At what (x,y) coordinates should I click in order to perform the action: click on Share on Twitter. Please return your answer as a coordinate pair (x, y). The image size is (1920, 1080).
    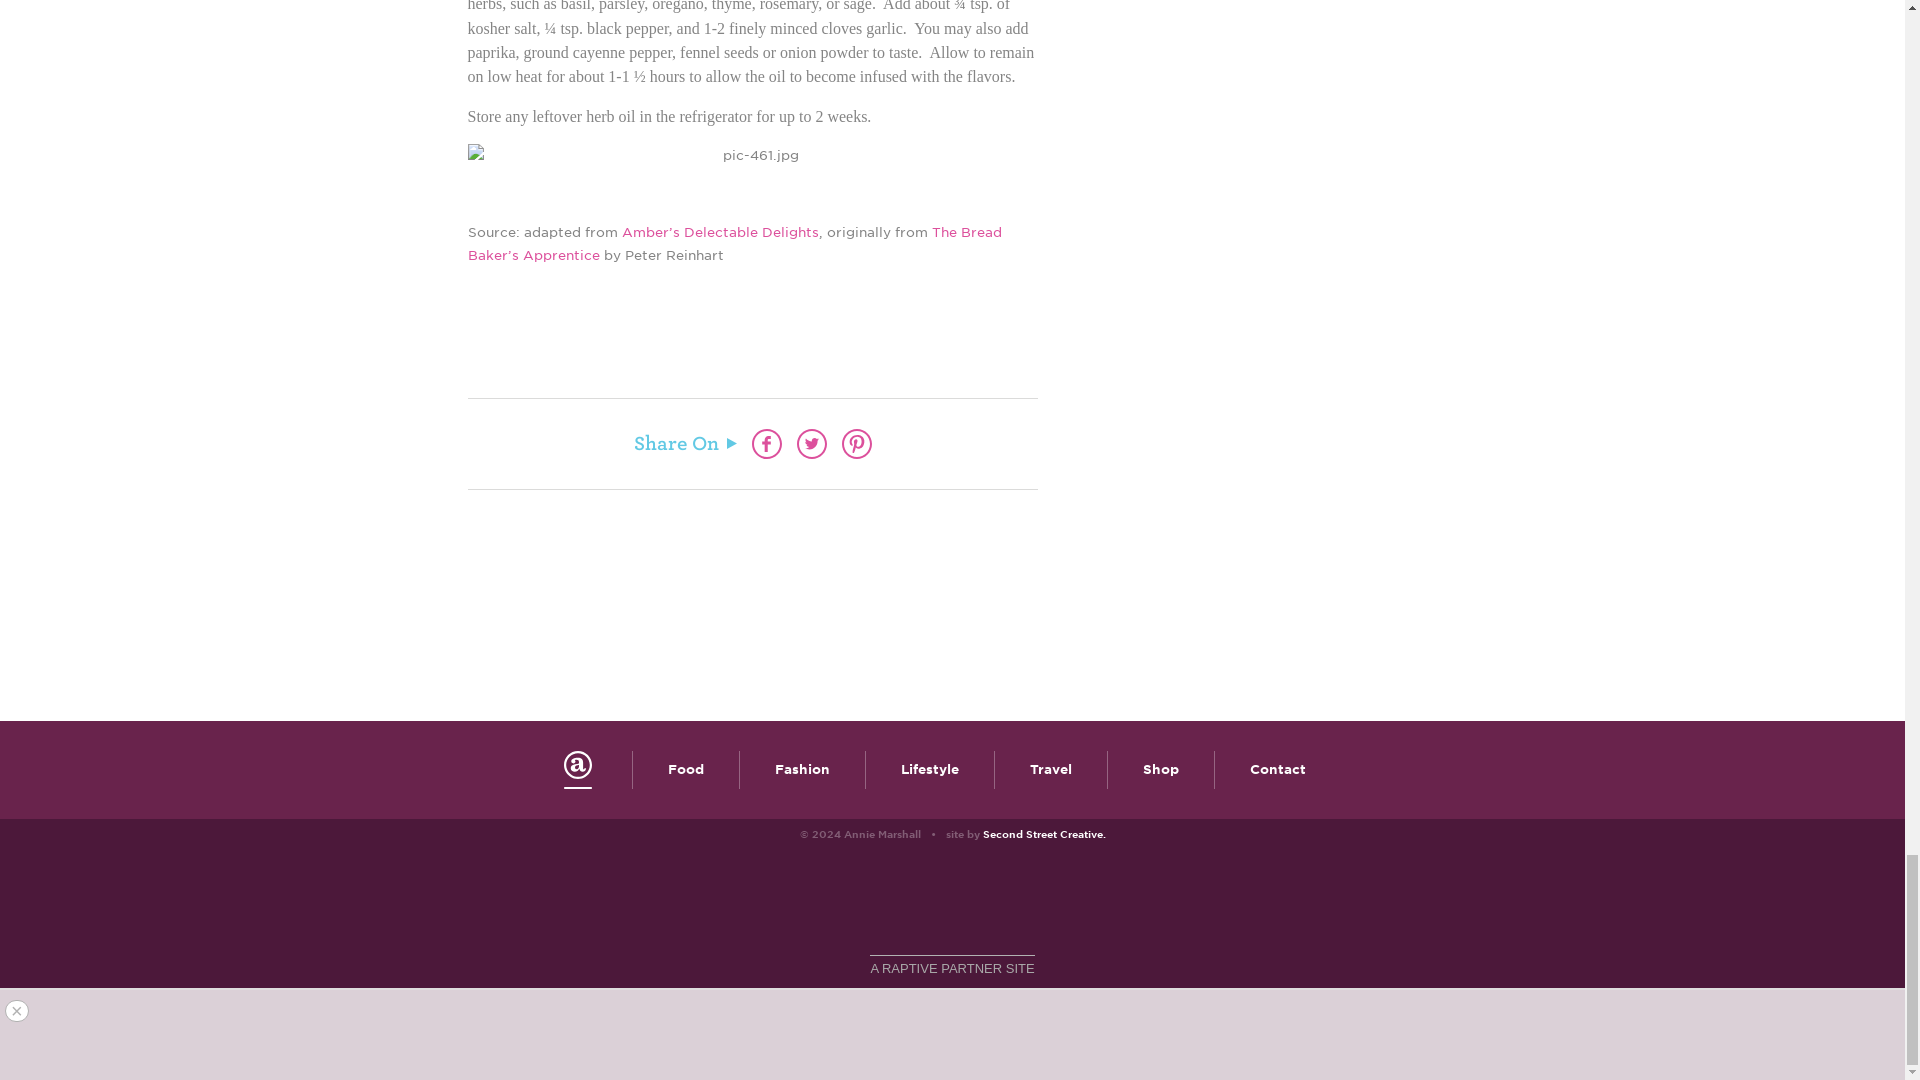
    Looking at the image, I should click on (810, 444).